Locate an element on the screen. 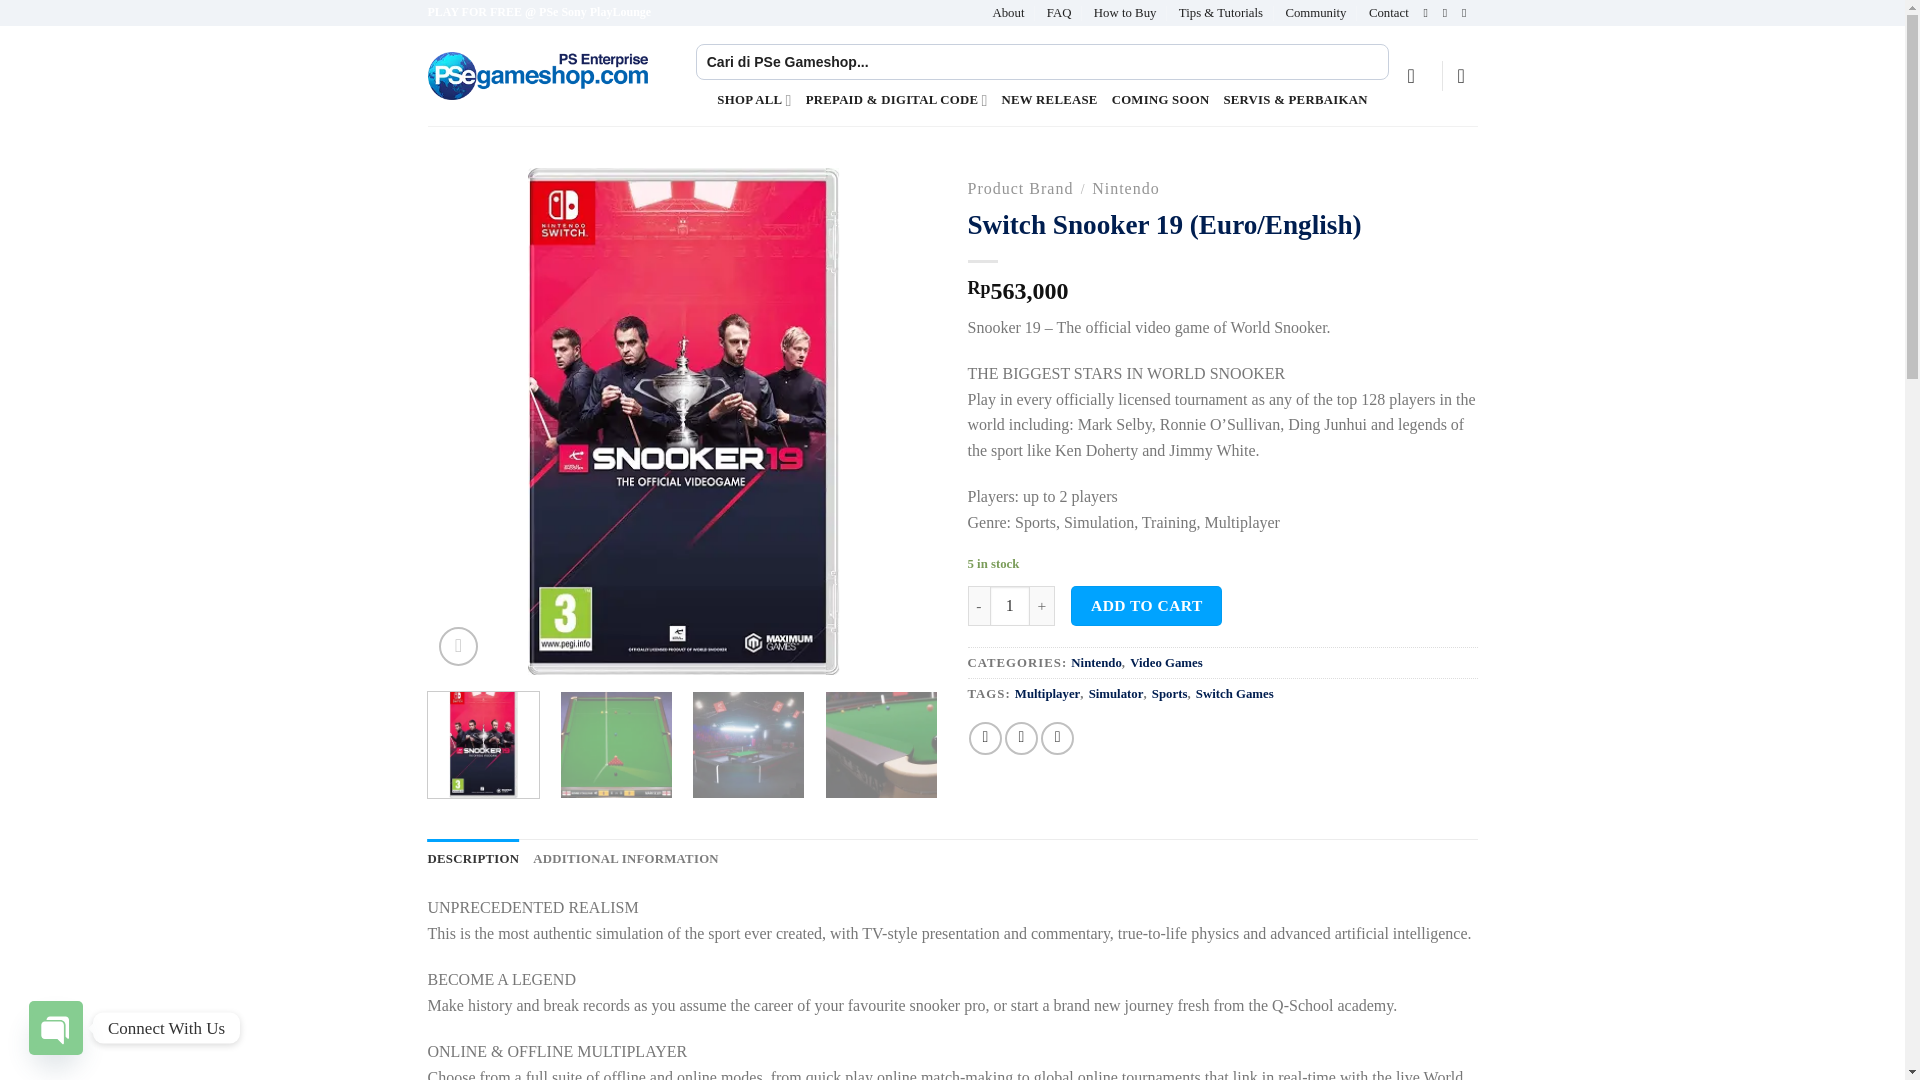 The height and width of the screenshot is (1080, 1920). Contact is located at coordinates (1388, 12).